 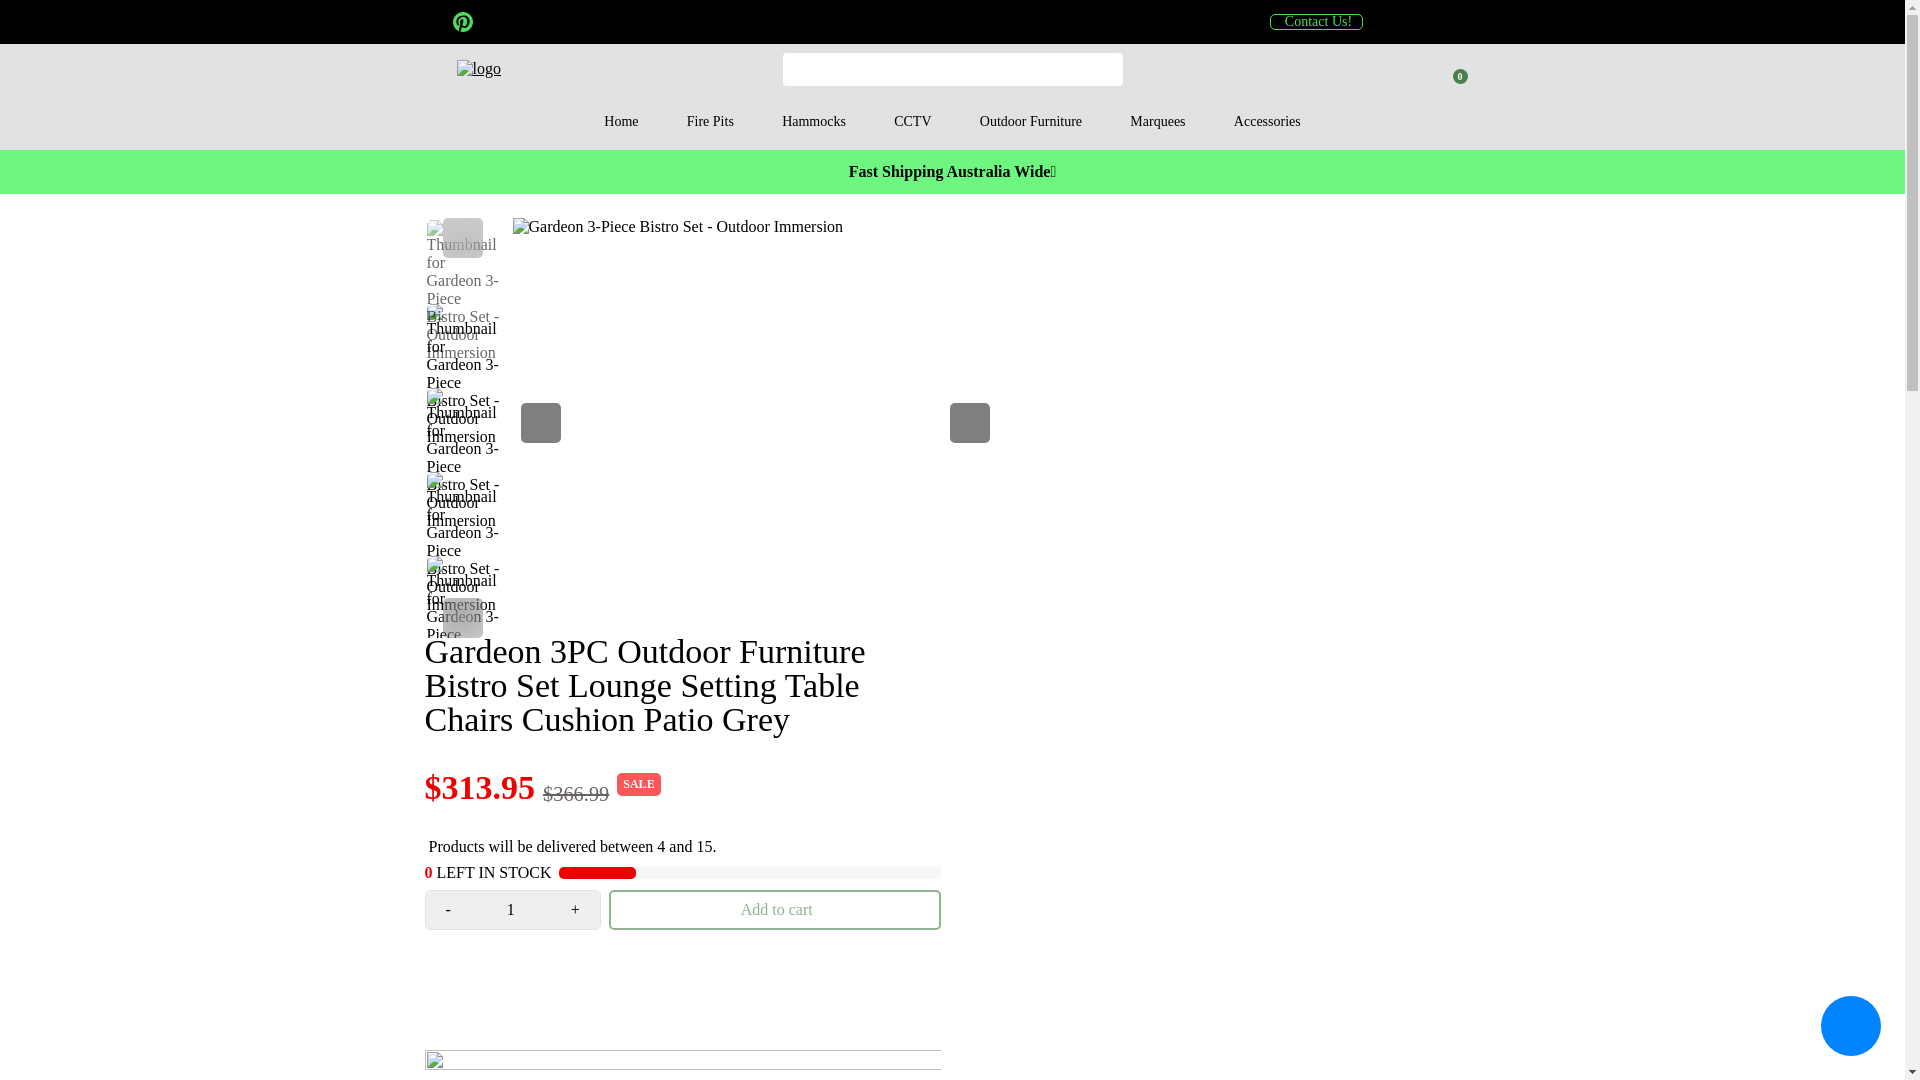 I want to click on Home, so click(x=620, y=122).